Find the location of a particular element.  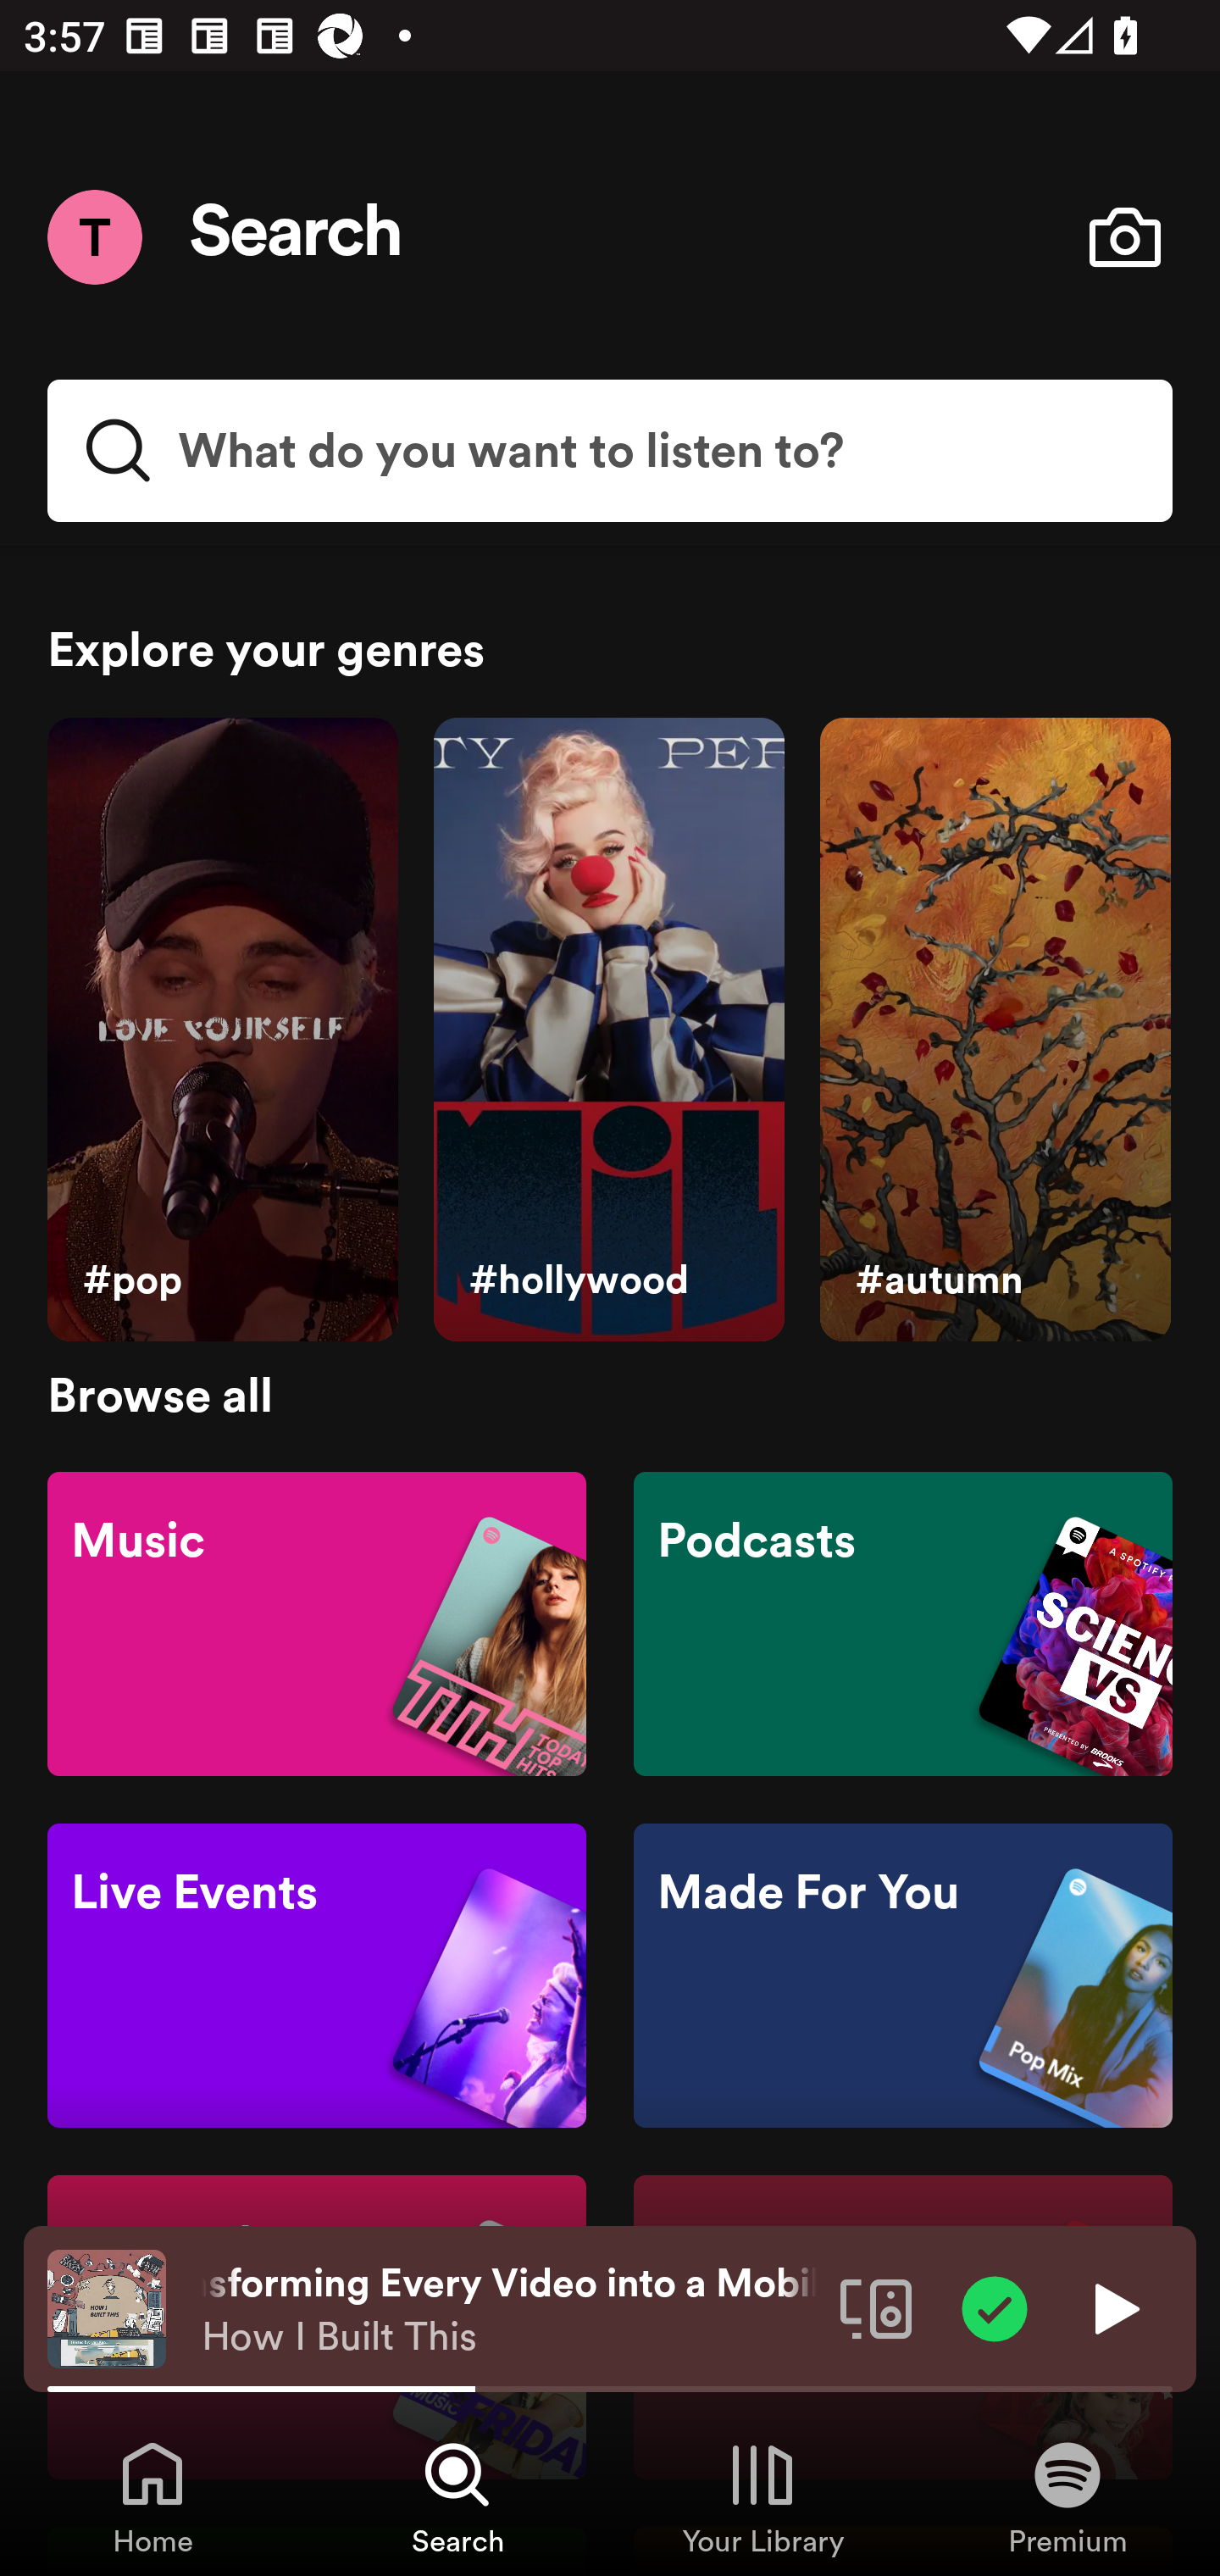

Connect to a device. Opens the devices menu is located at coordinates (876, 2307).